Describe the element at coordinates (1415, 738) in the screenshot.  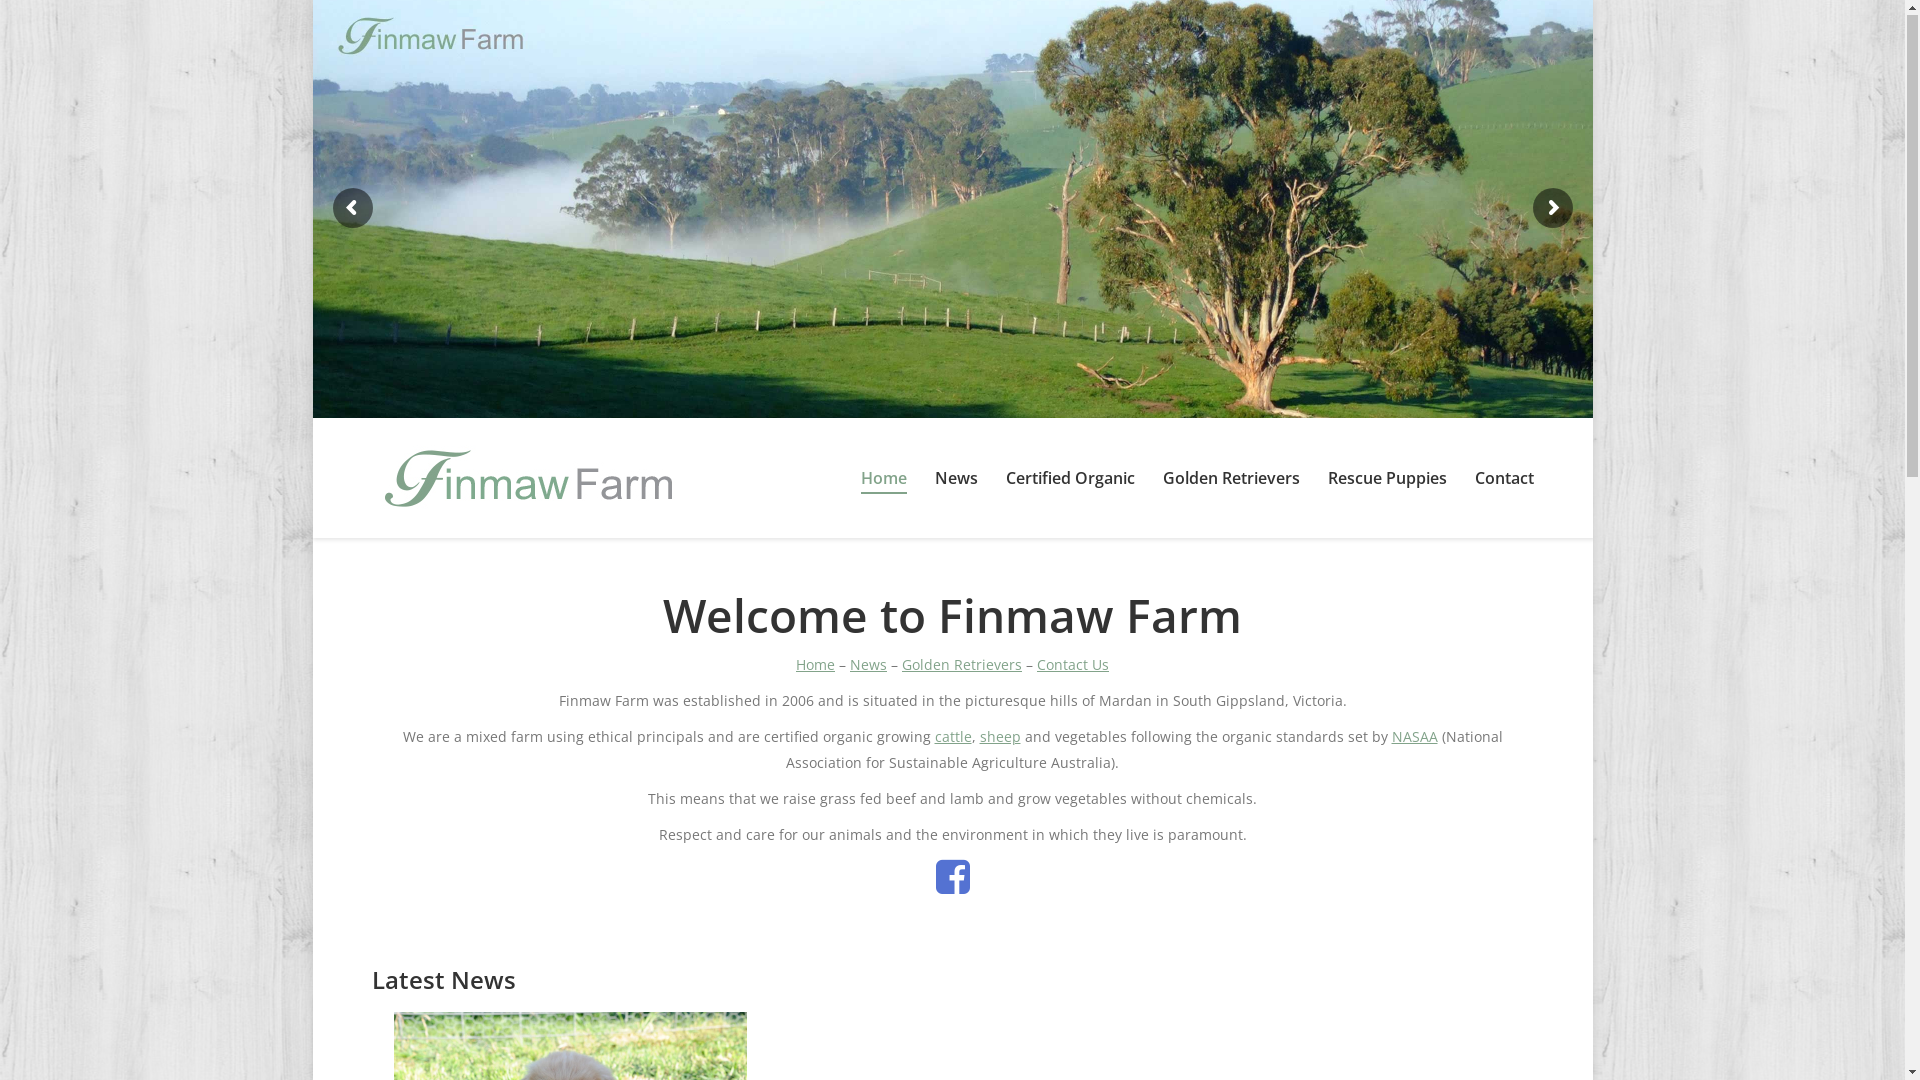
I see `NASAA` at that location.